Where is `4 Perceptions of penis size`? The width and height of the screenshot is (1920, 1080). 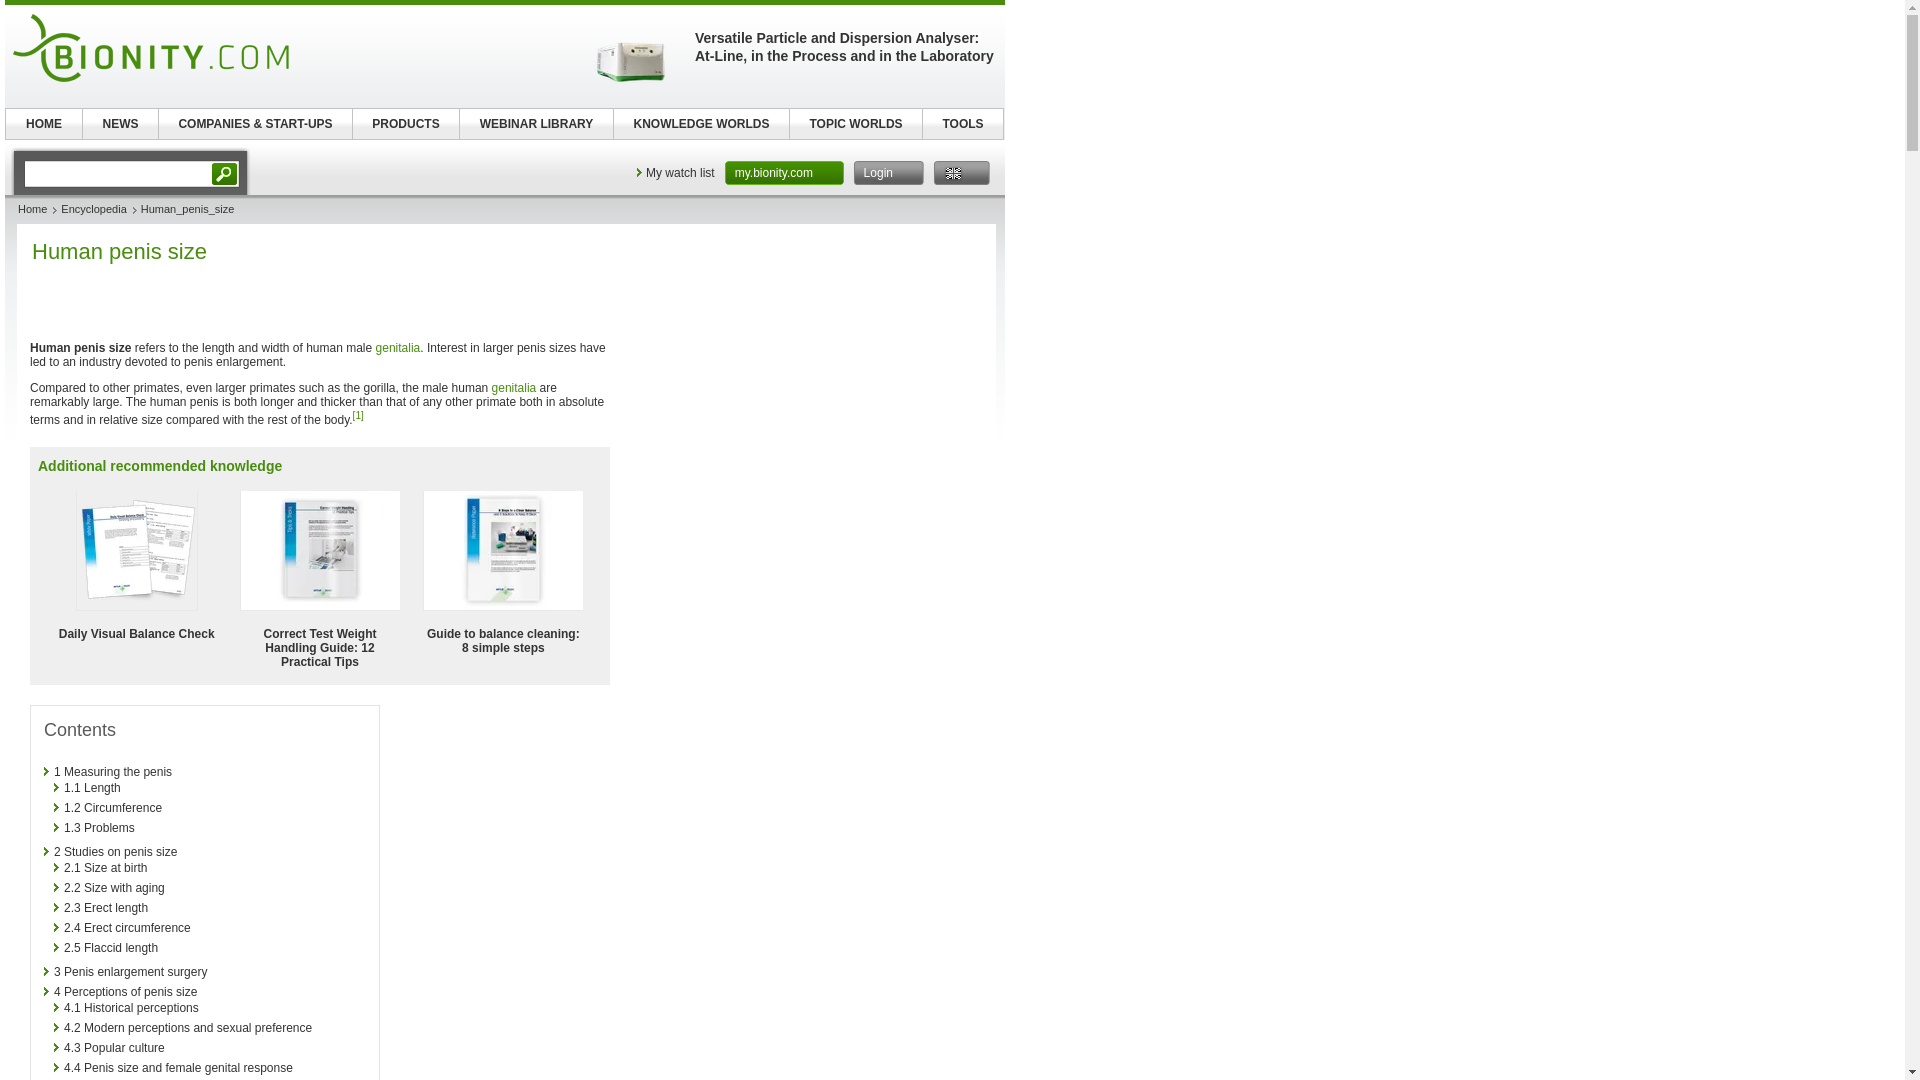
4 Perceptions of penis size is located at coordinates (125, 992).